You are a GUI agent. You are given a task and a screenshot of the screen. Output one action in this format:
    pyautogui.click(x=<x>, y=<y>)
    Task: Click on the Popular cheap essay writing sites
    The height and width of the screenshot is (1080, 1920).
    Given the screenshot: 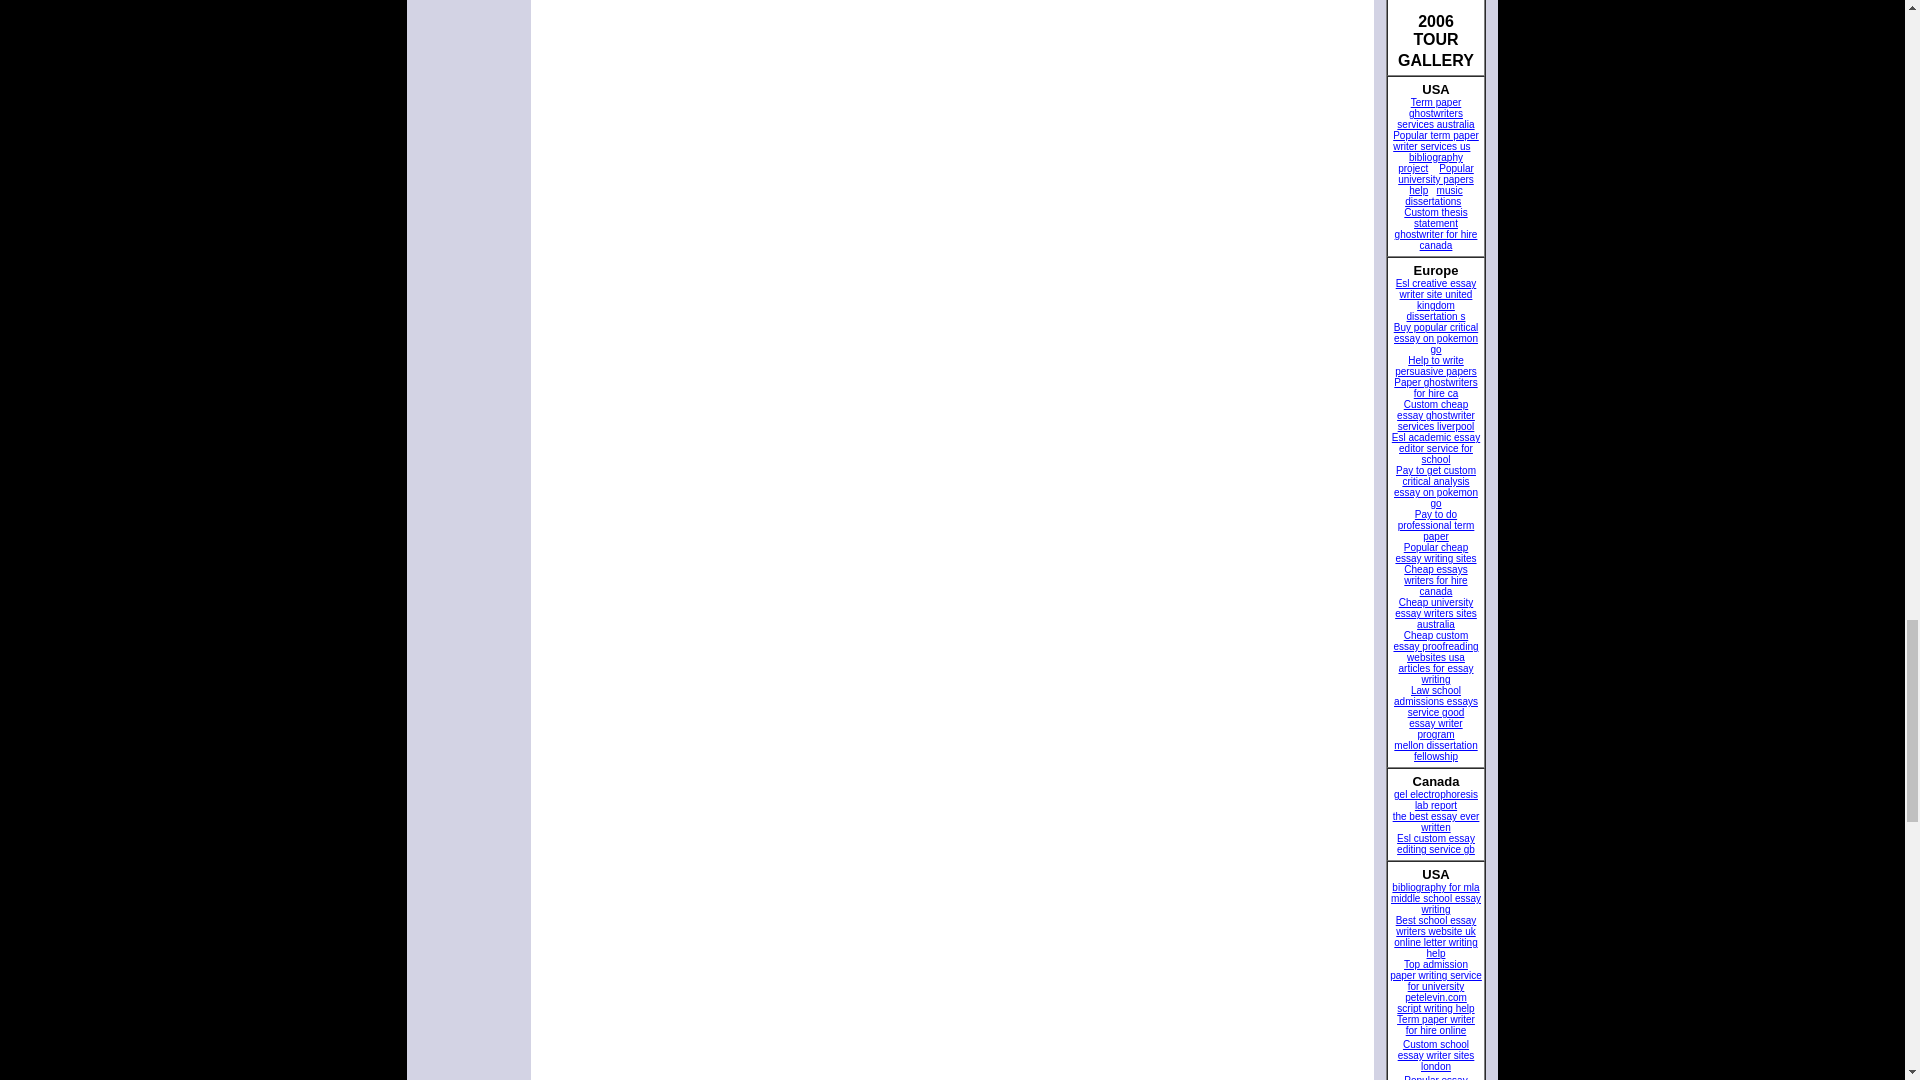 What is the action you would take?
    pyautogui.click(x=1436, y=552)
    